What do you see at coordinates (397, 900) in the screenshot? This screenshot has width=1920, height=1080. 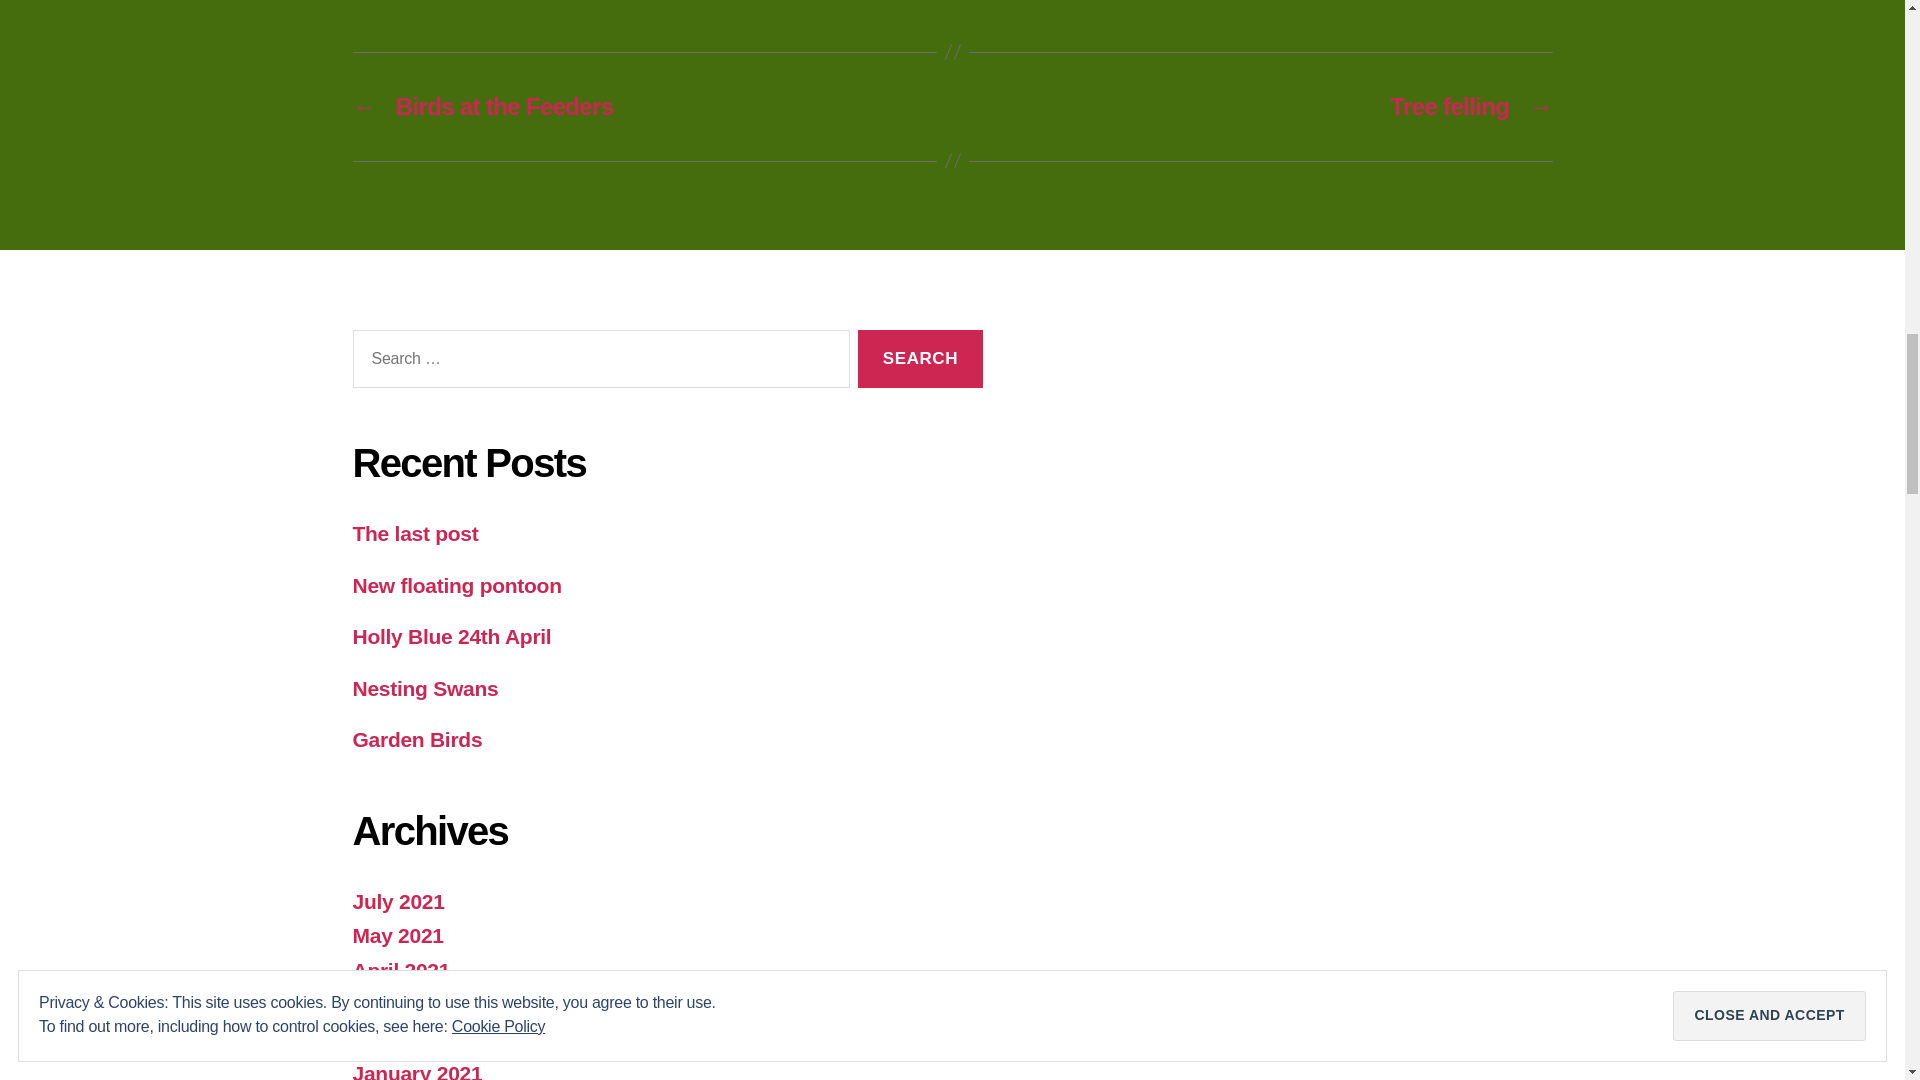 I see `July 2021` at bounding box center [397, 900].